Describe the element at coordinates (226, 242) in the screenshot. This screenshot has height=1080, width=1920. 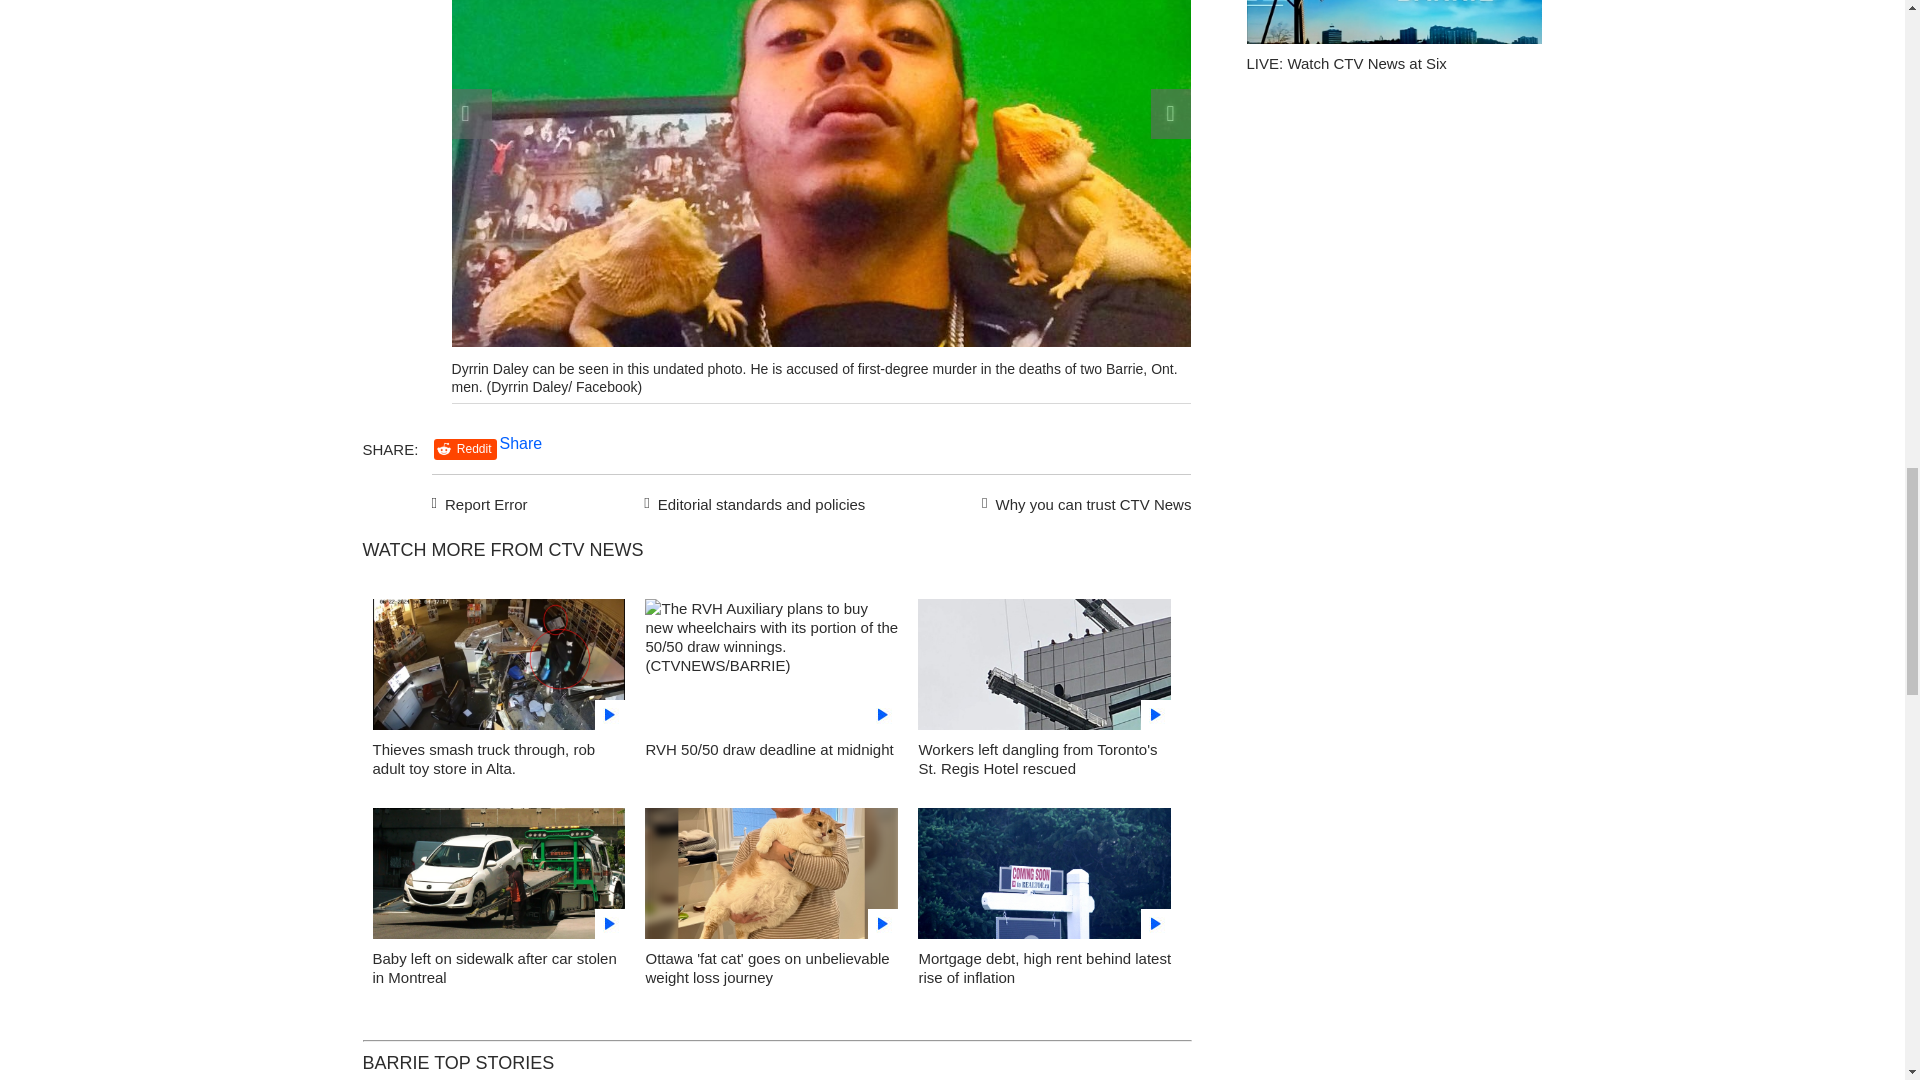
I see `Barrie homicide` at that location.